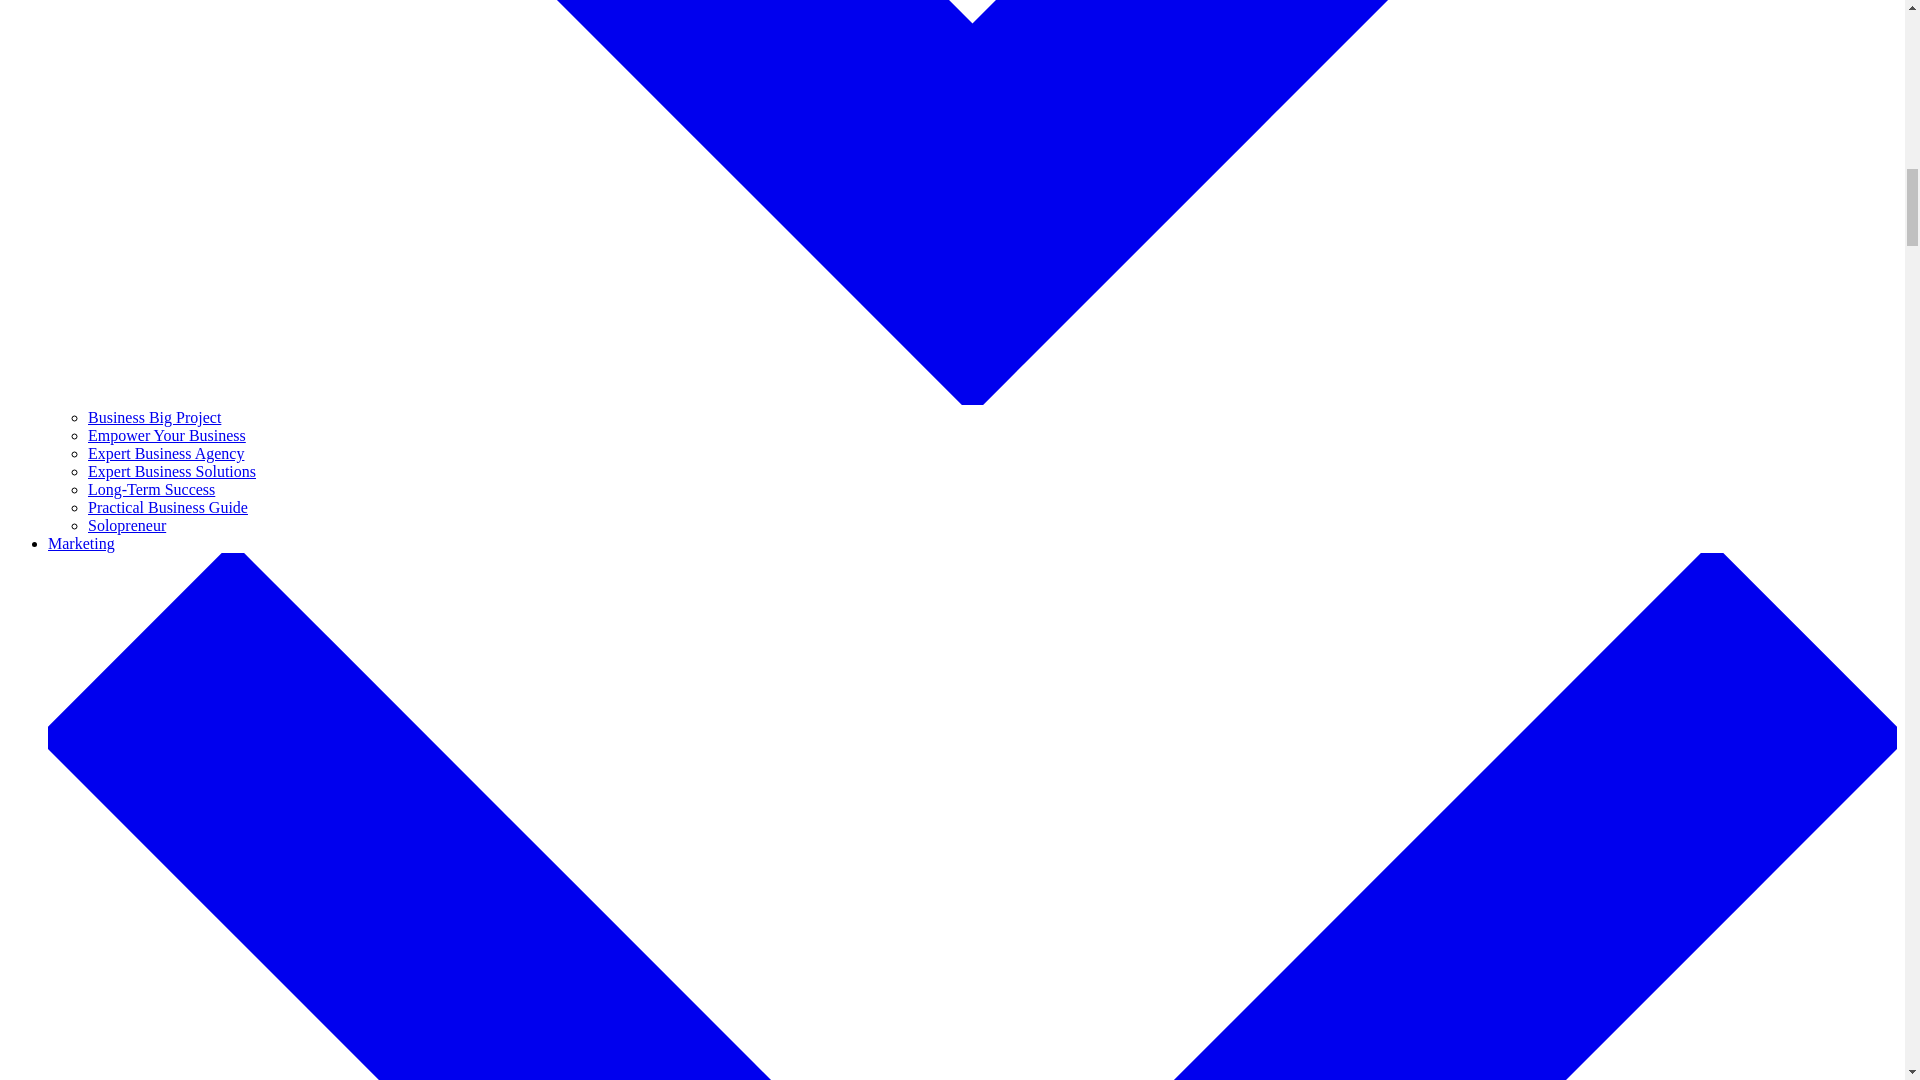  What do you see at coordinates (172, 471) in the screenshot?
I see `Expert Business Solutions` at bounding box center [172, 471].